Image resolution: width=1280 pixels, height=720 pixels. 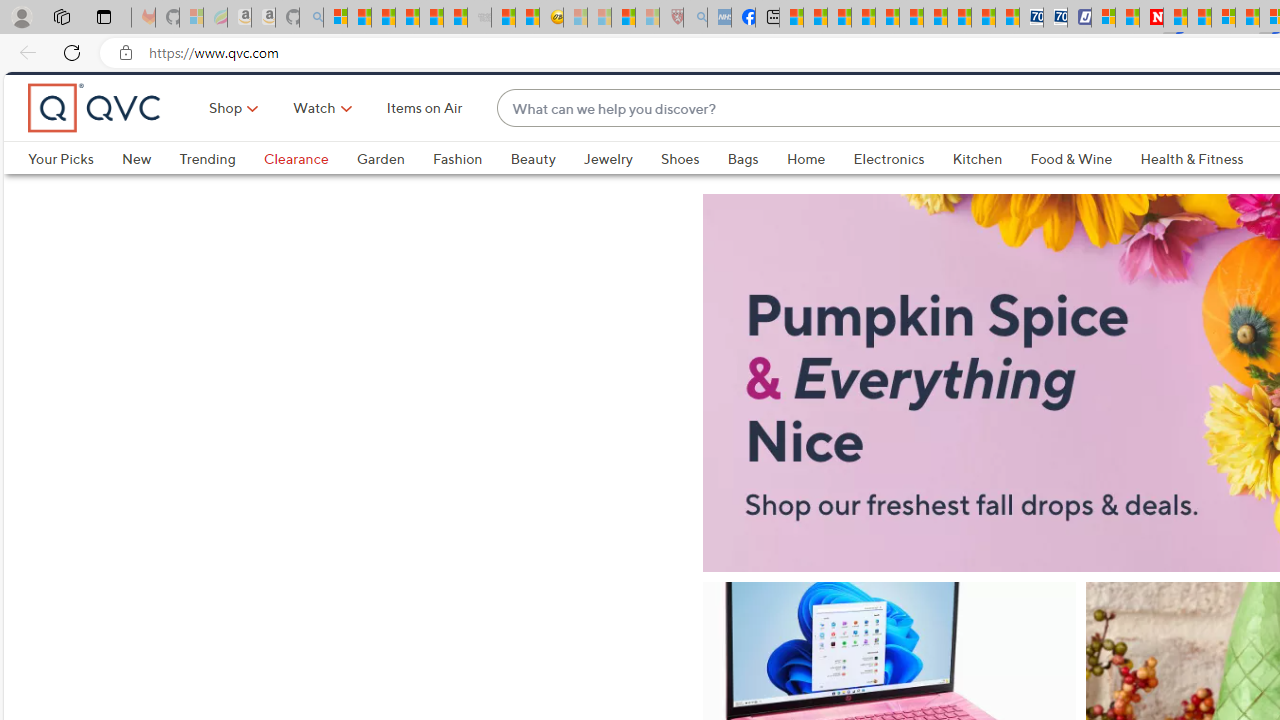 I want to click on Electronics, so click(x=902, y=192).